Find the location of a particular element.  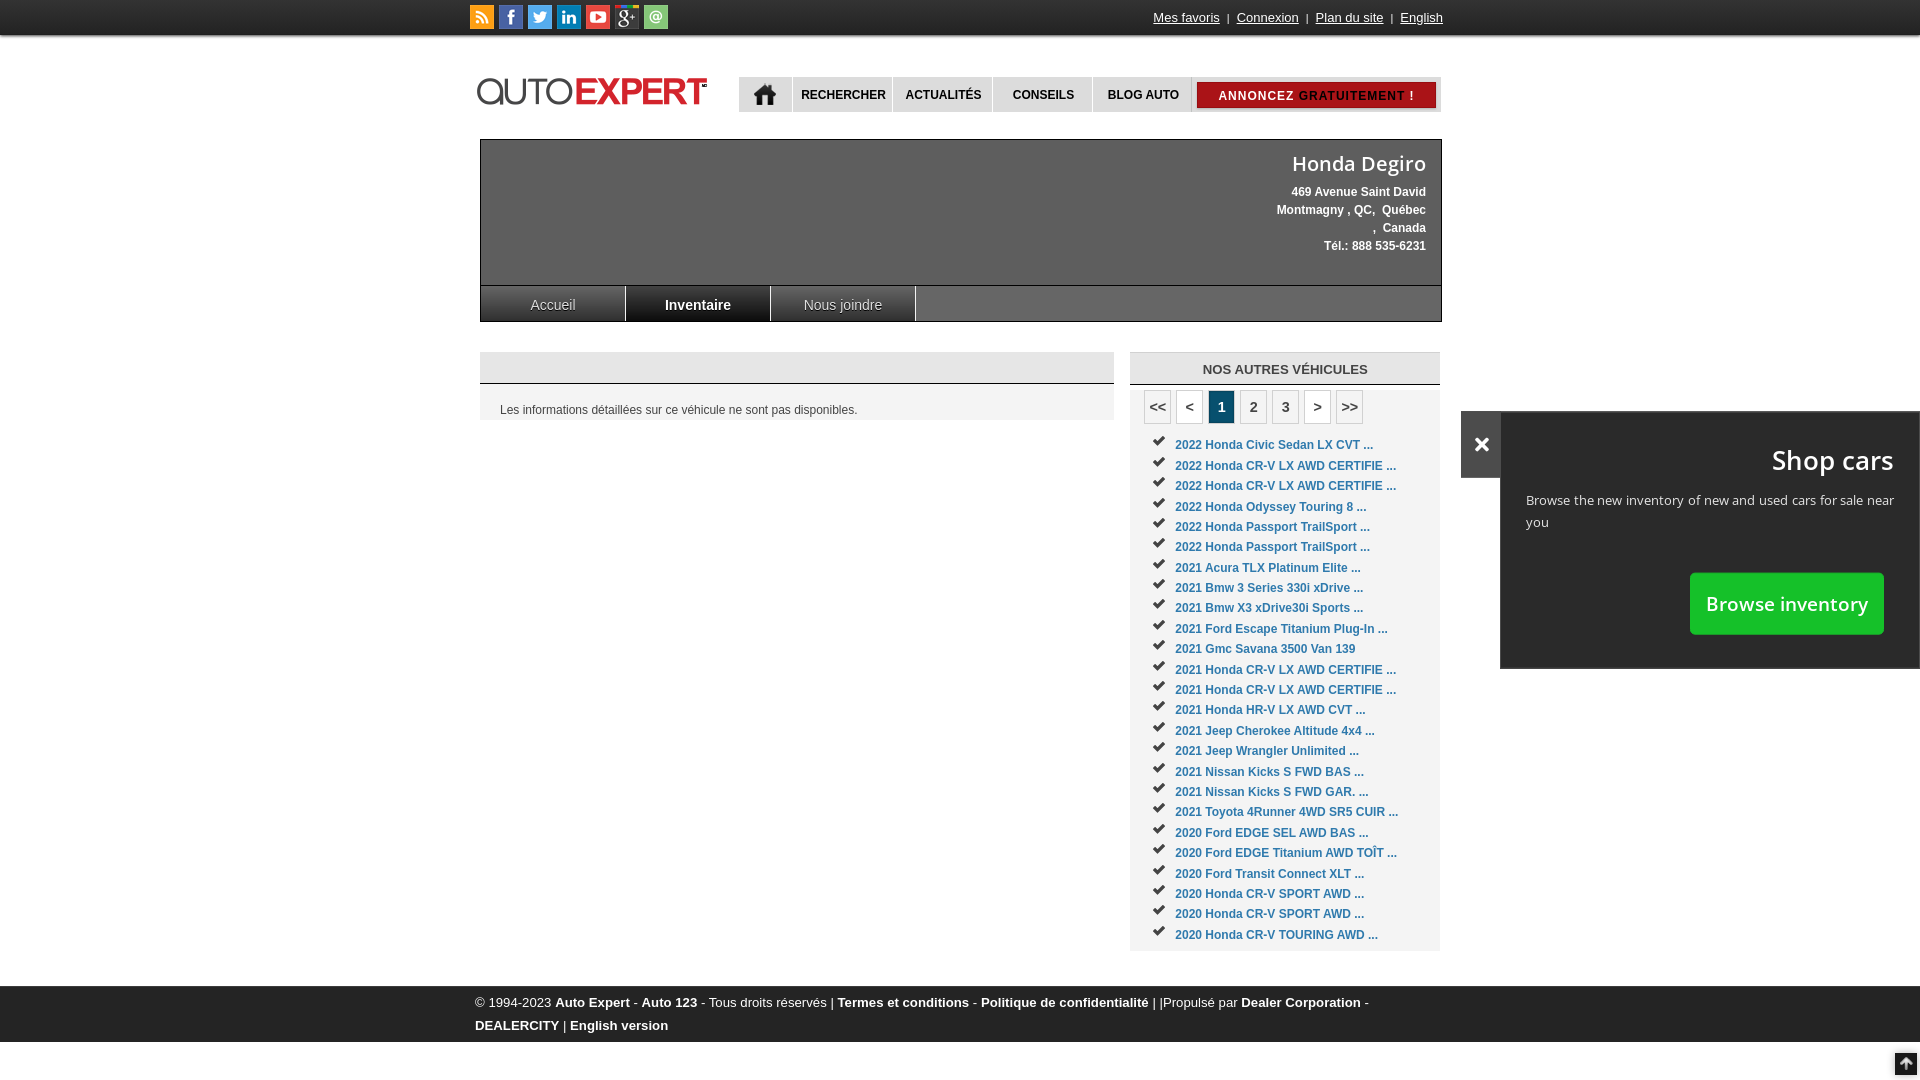

2021 Bmw X3 xDrive30i Sports ... is located at coordinates (1269, 608).